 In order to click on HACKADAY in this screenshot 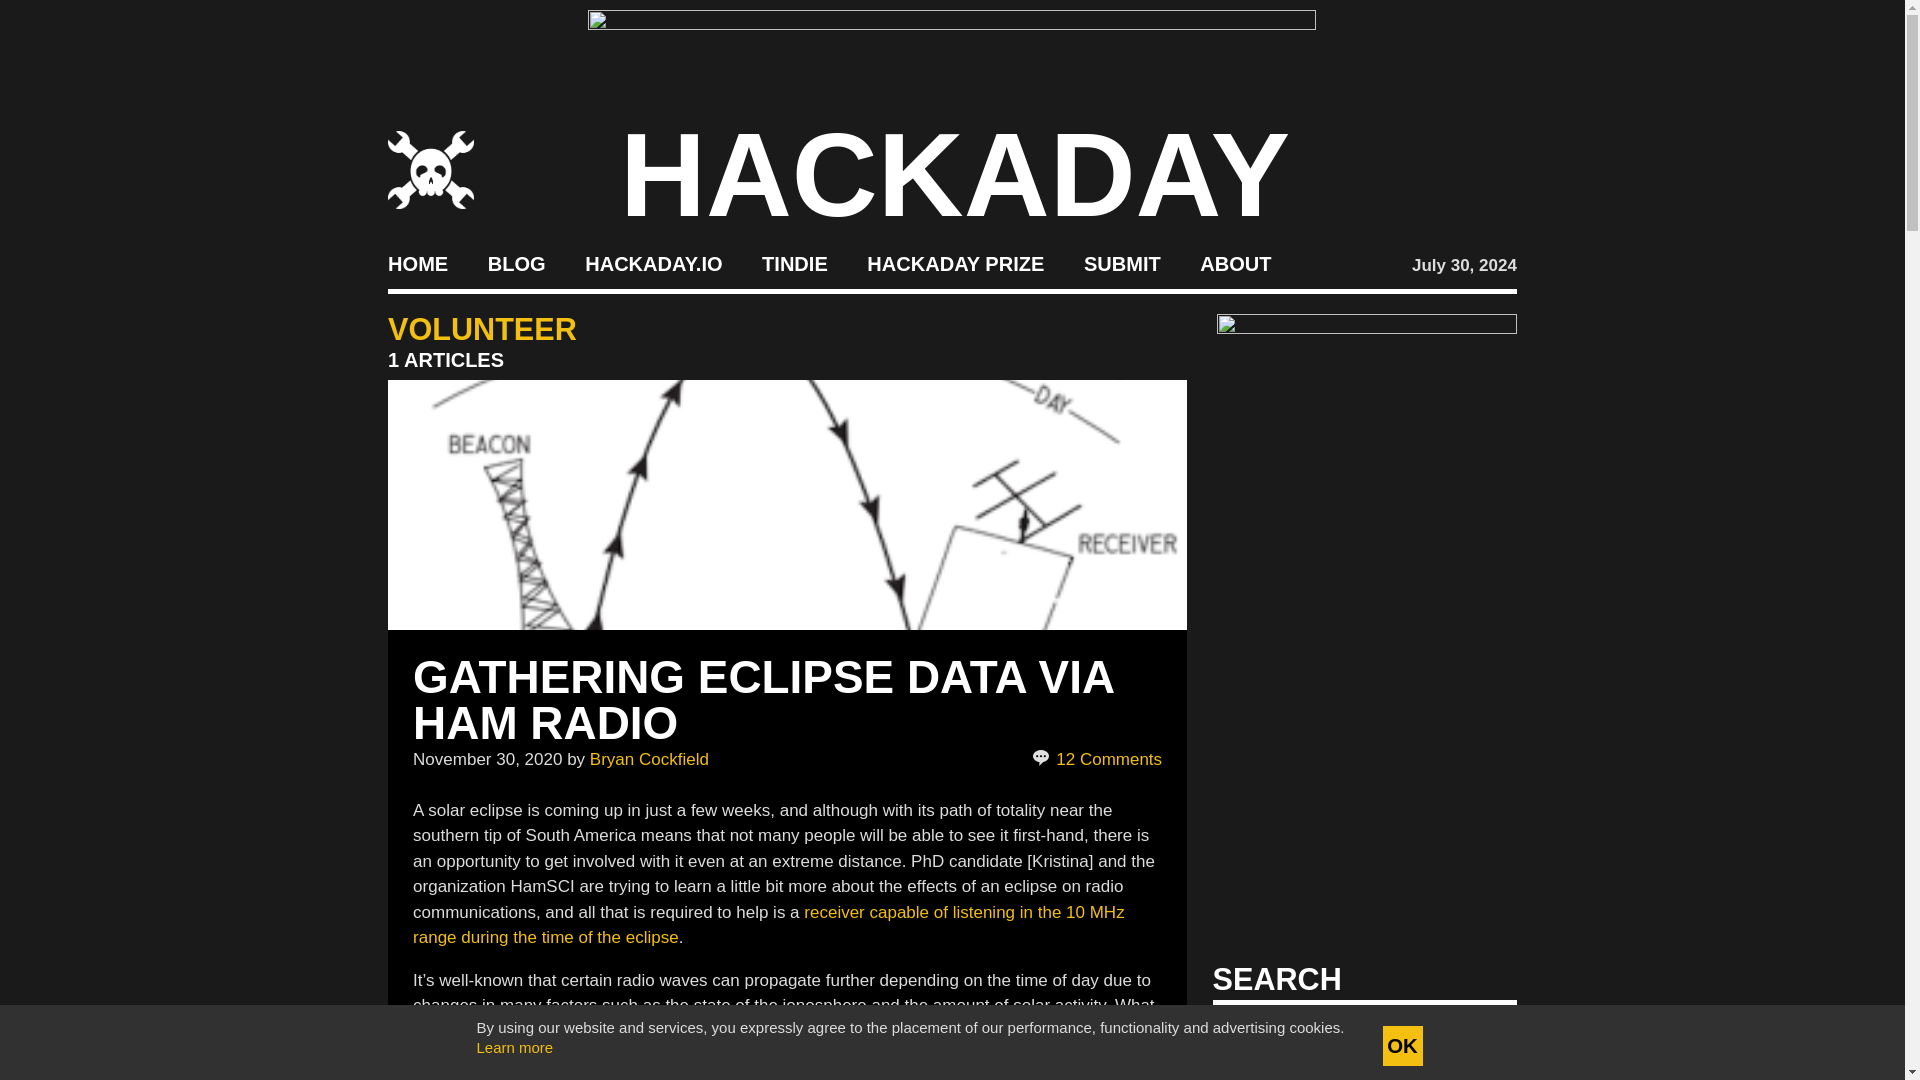, I will do `click(955, 174)`.